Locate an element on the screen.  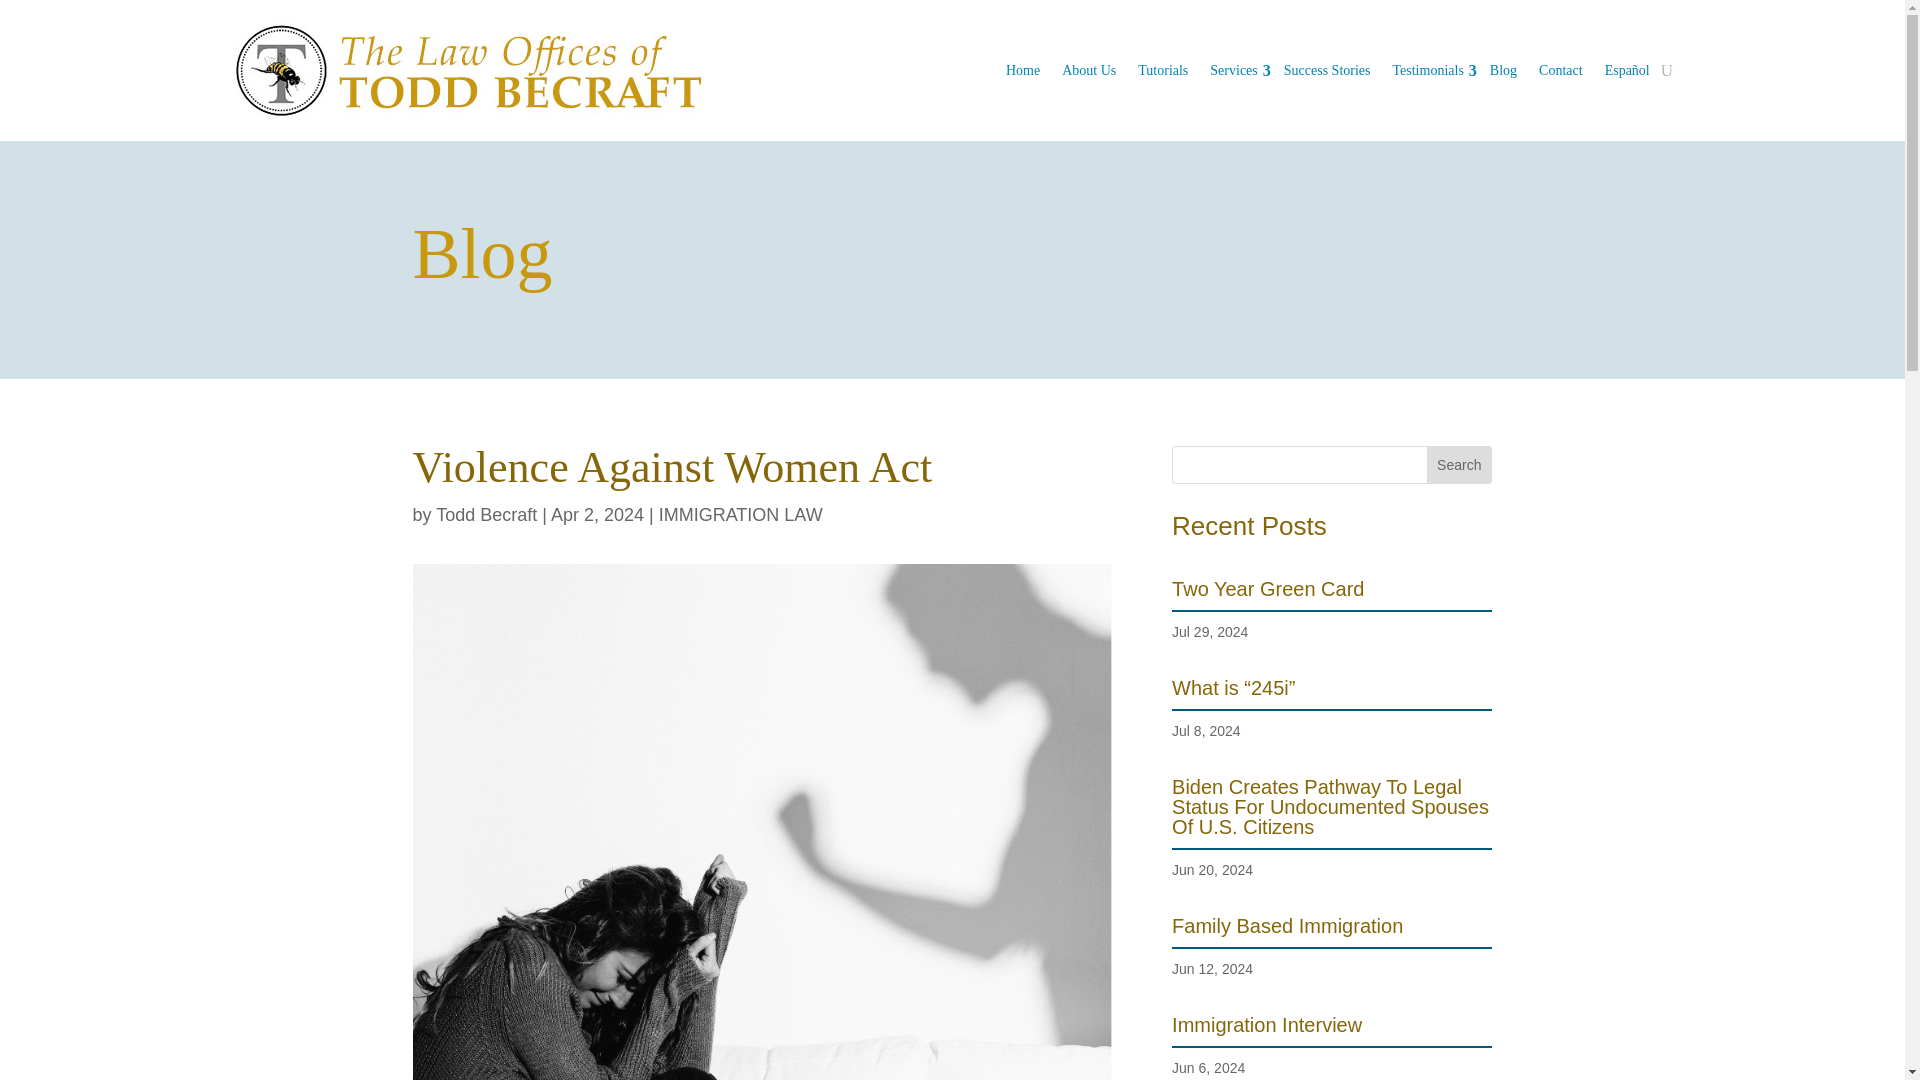
Family Based Immigration is located at coordinates (1287, 926).